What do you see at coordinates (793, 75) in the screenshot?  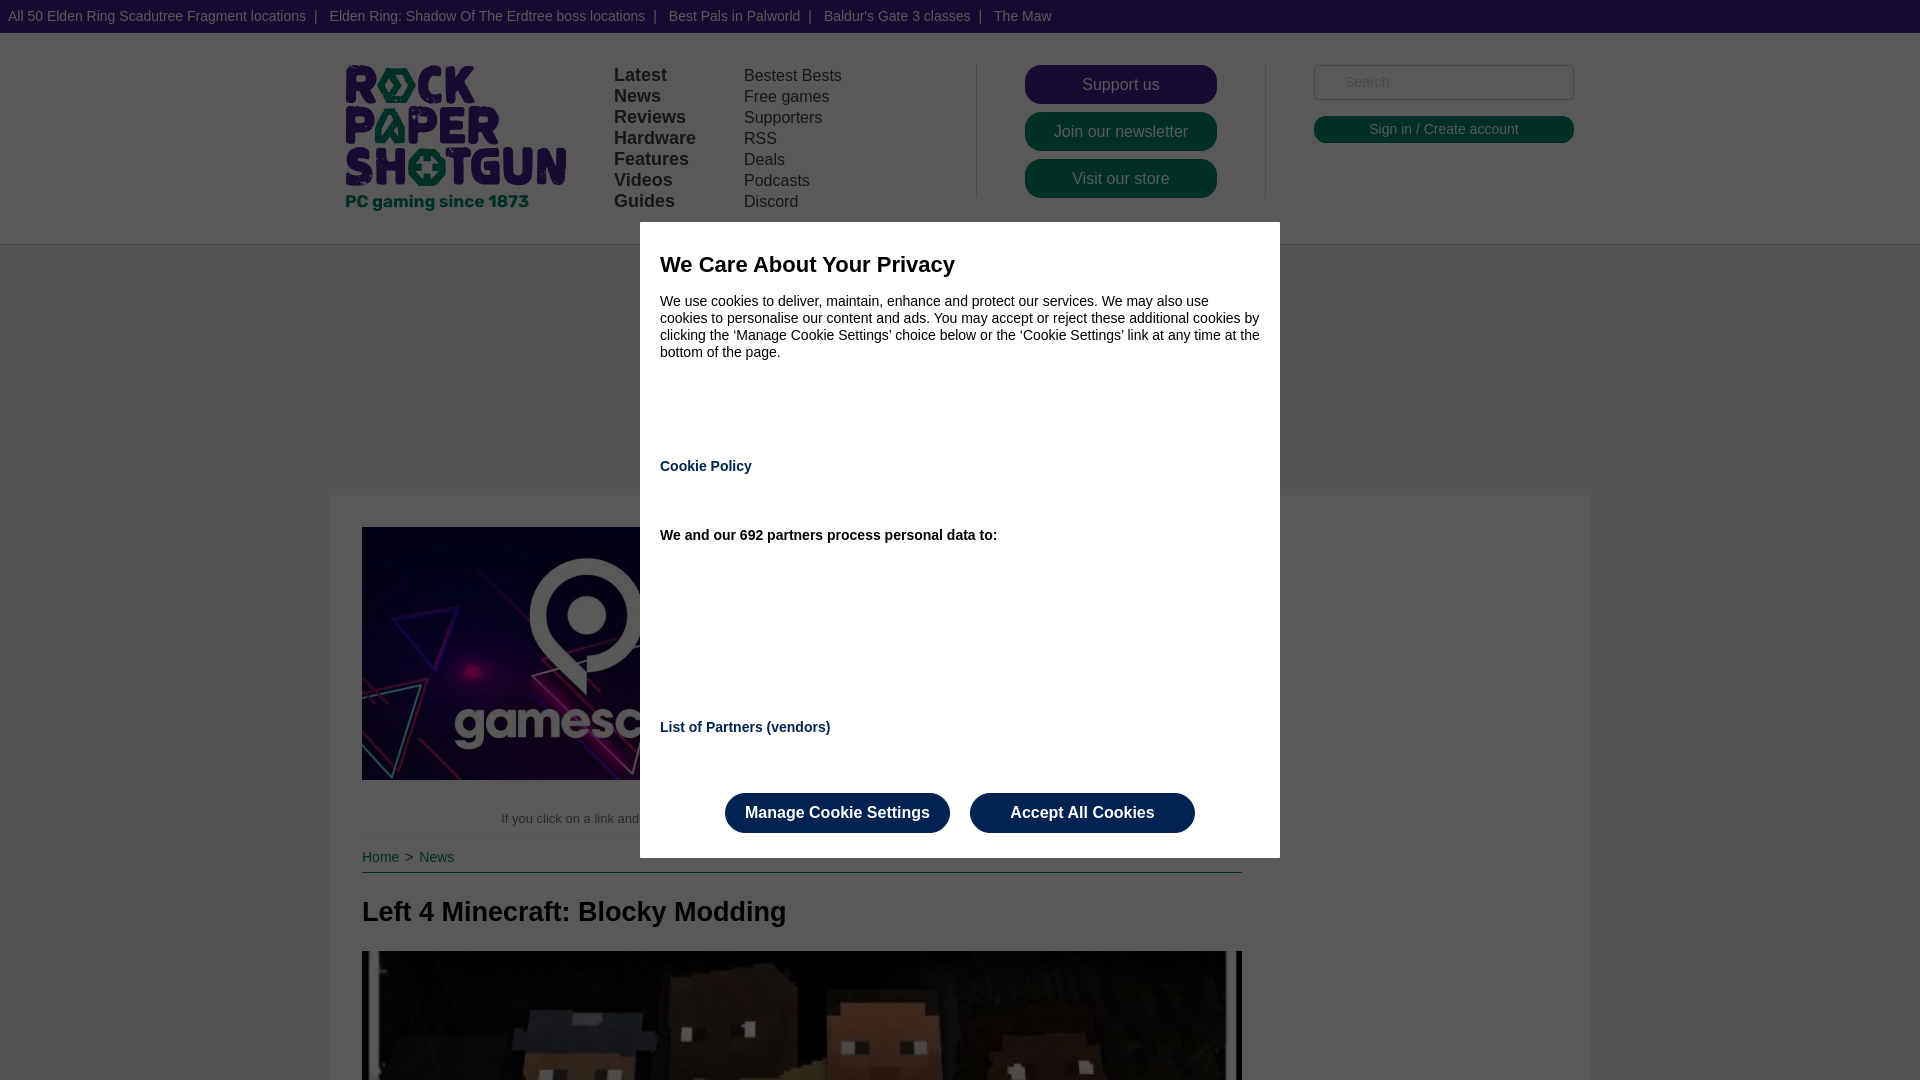 I see `Bestest Bests` at bounding box center [793, 75].